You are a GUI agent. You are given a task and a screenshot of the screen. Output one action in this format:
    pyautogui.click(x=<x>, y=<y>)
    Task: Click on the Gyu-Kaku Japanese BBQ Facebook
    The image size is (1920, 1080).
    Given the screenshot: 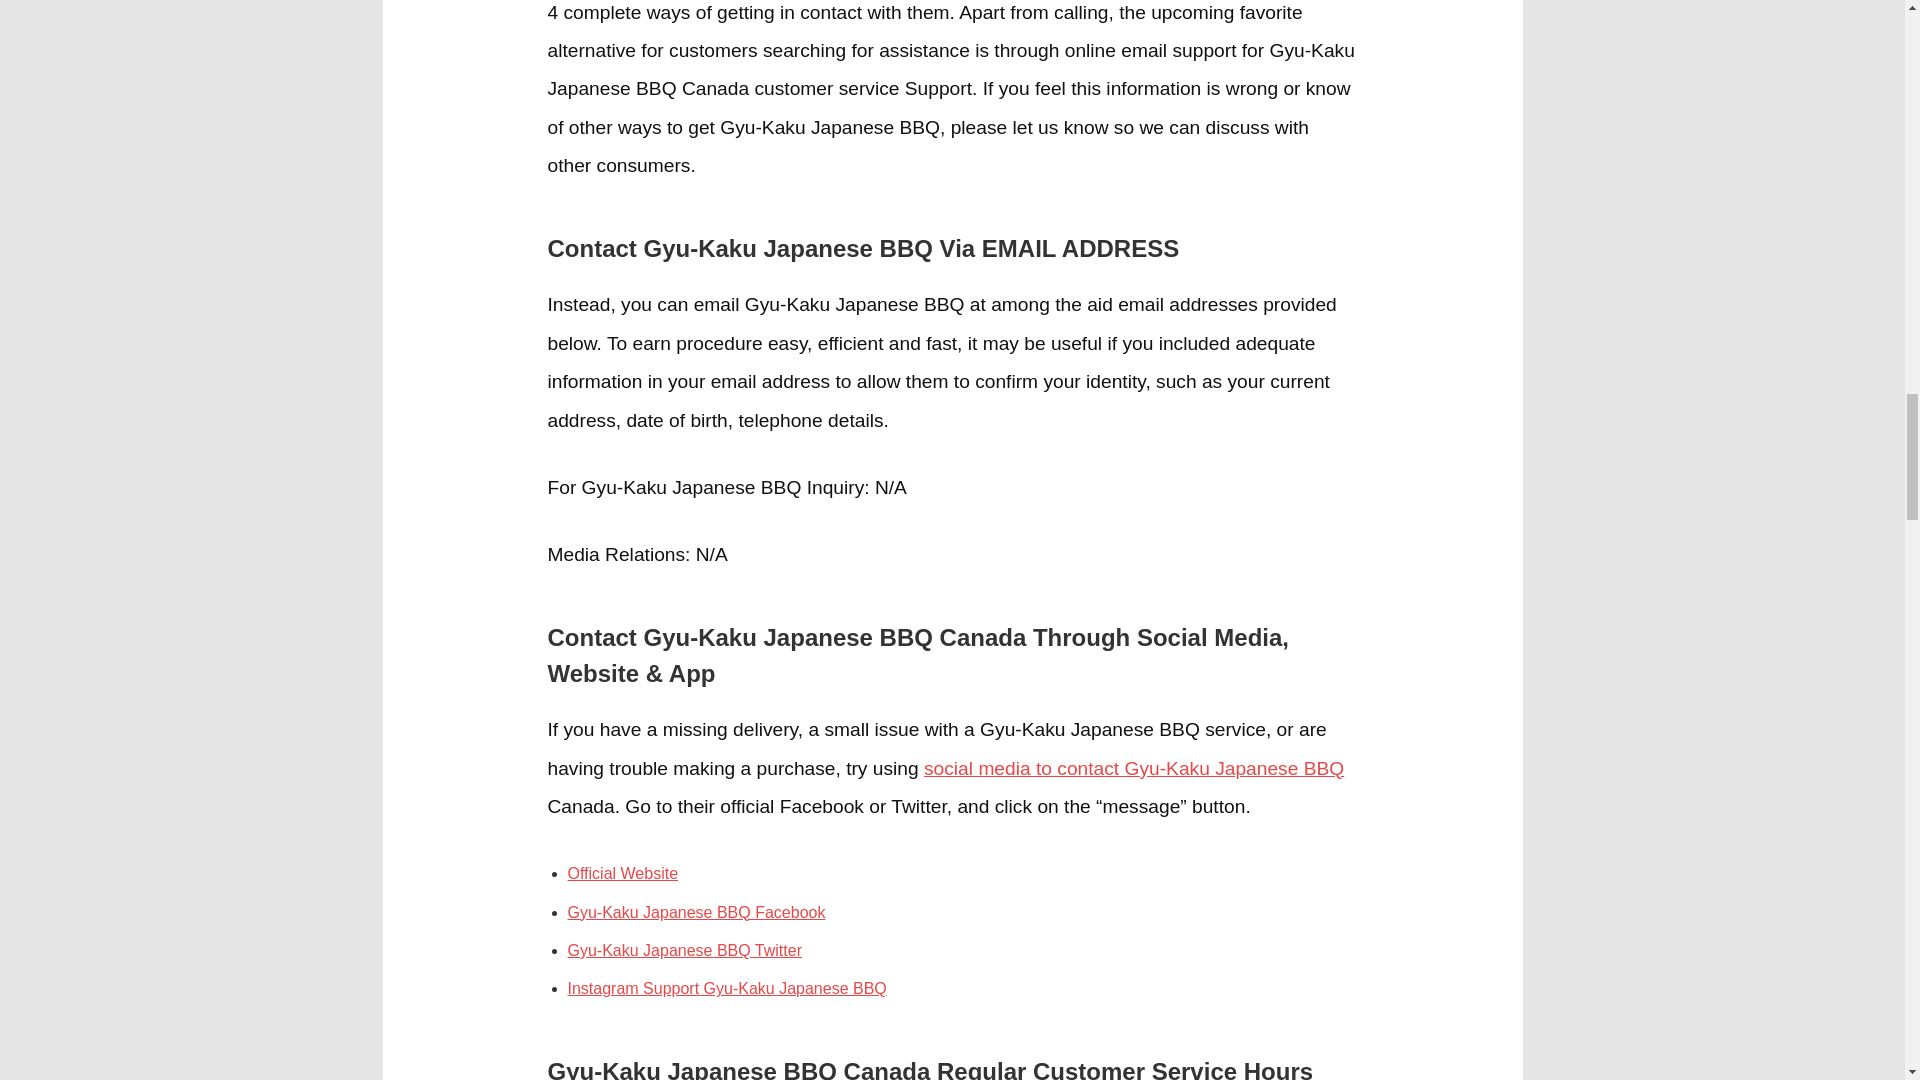 What is the action you would take?
    pyautogui.click(x=696, y=912)
    